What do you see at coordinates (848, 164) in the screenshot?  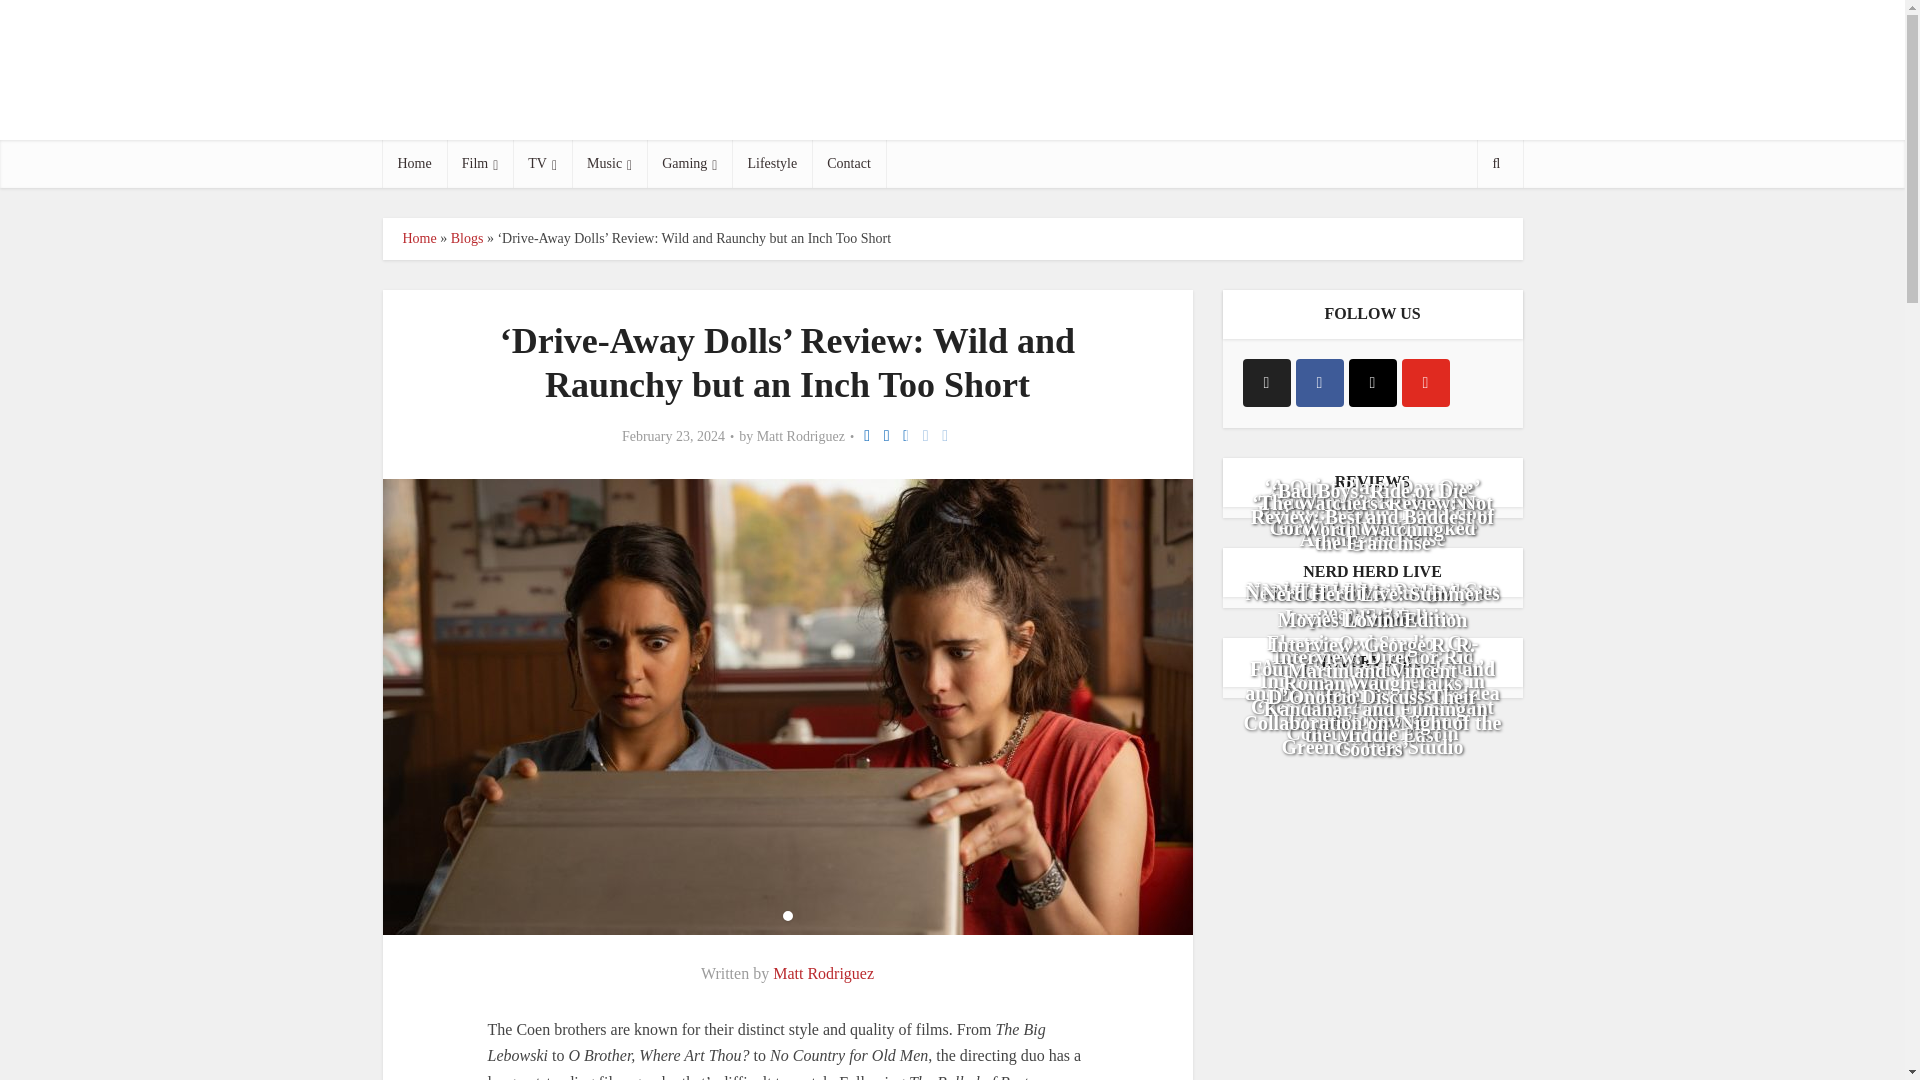 I see `Contact` at bounding box center [848, 164].